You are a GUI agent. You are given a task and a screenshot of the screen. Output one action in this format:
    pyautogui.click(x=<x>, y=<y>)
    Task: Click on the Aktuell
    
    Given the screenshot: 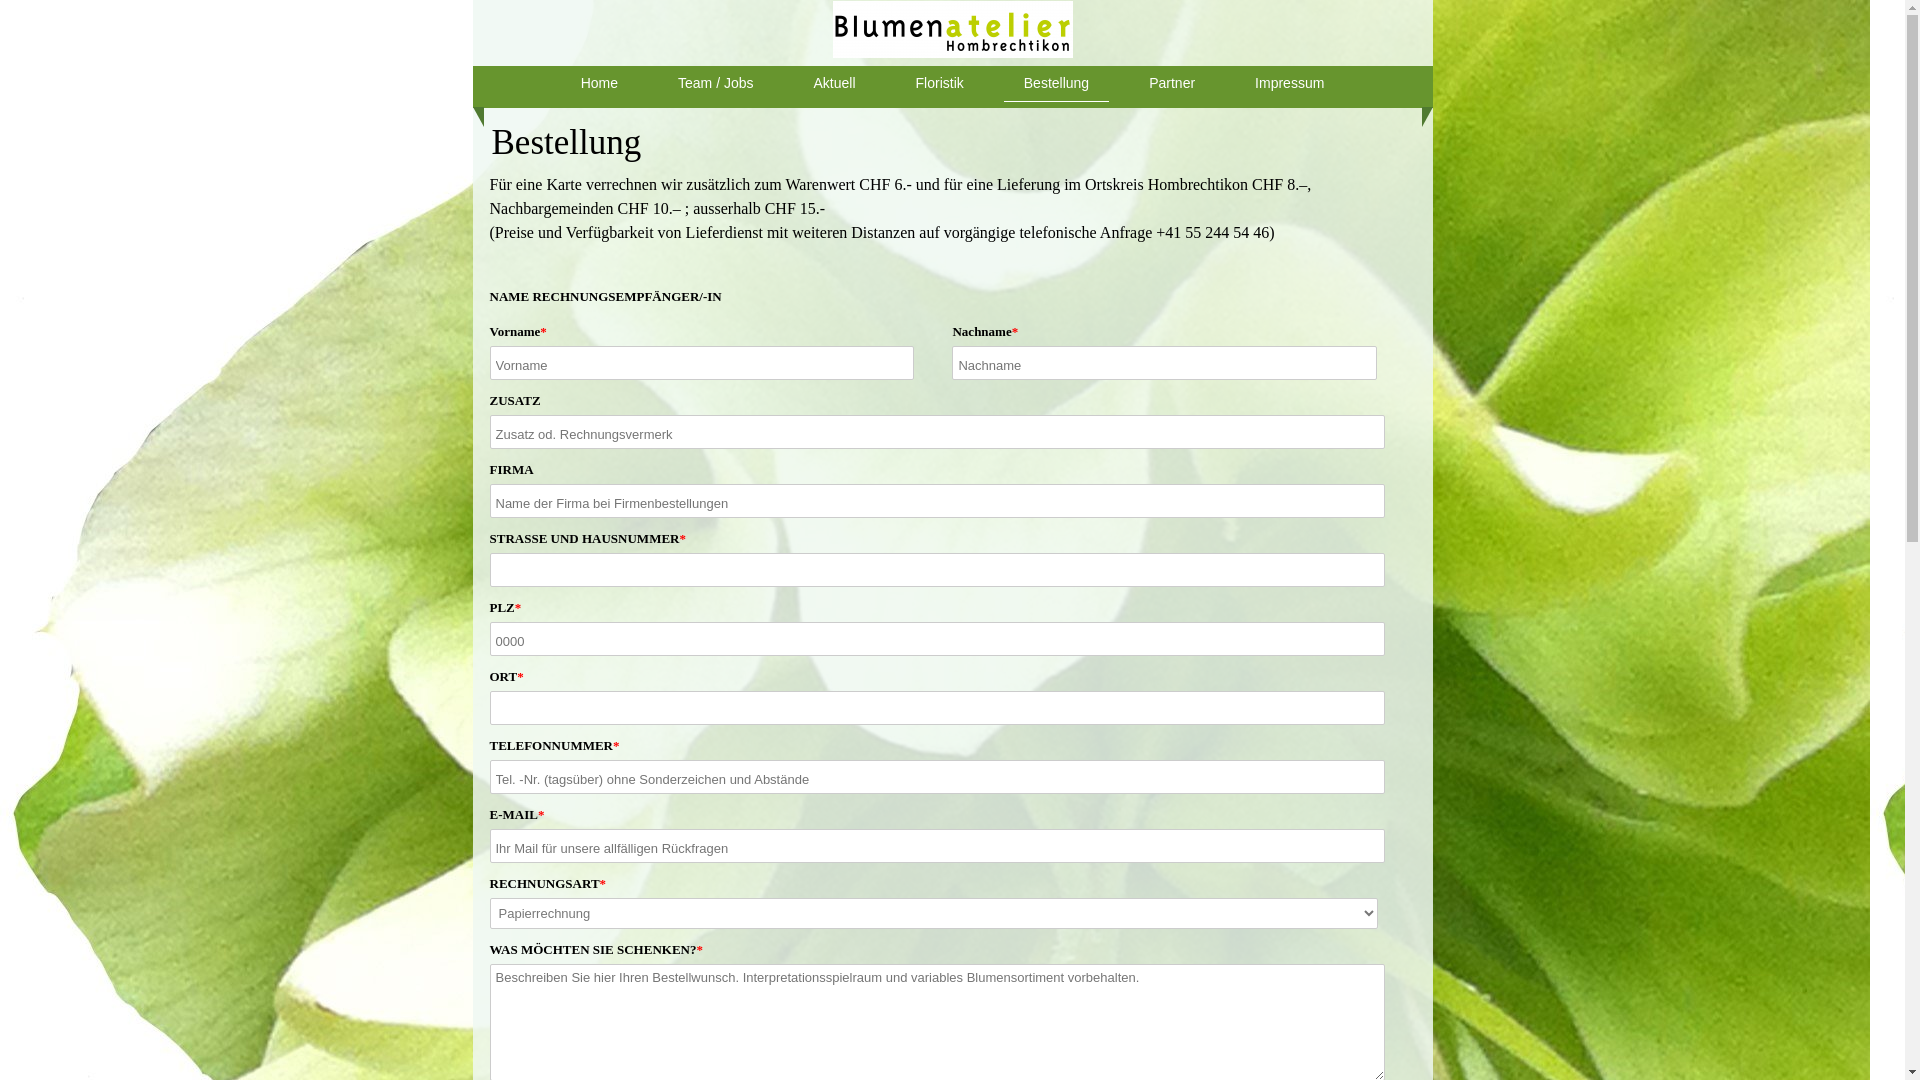 What is the action you would take?
    pyautogui.click(x=835, y=84)
    